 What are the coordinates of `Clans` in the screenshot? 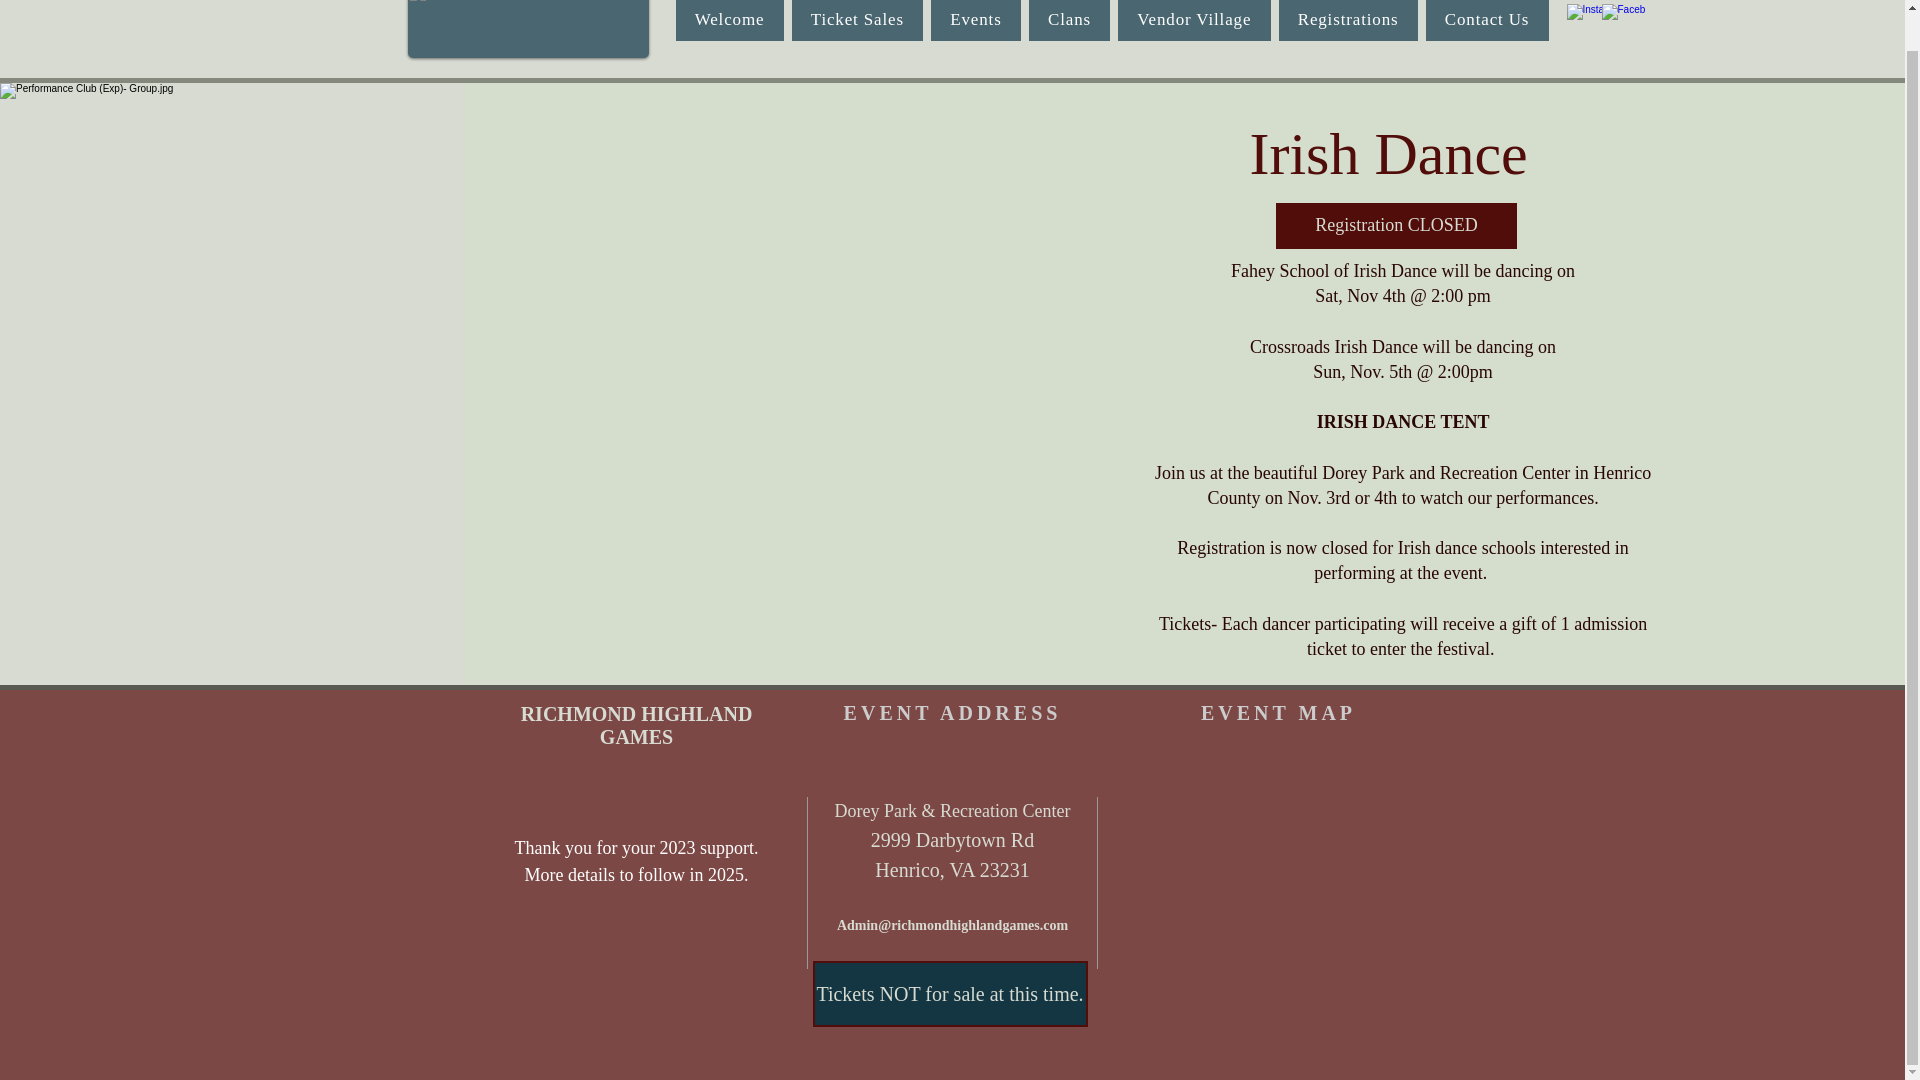 It's located at (1069, 20).